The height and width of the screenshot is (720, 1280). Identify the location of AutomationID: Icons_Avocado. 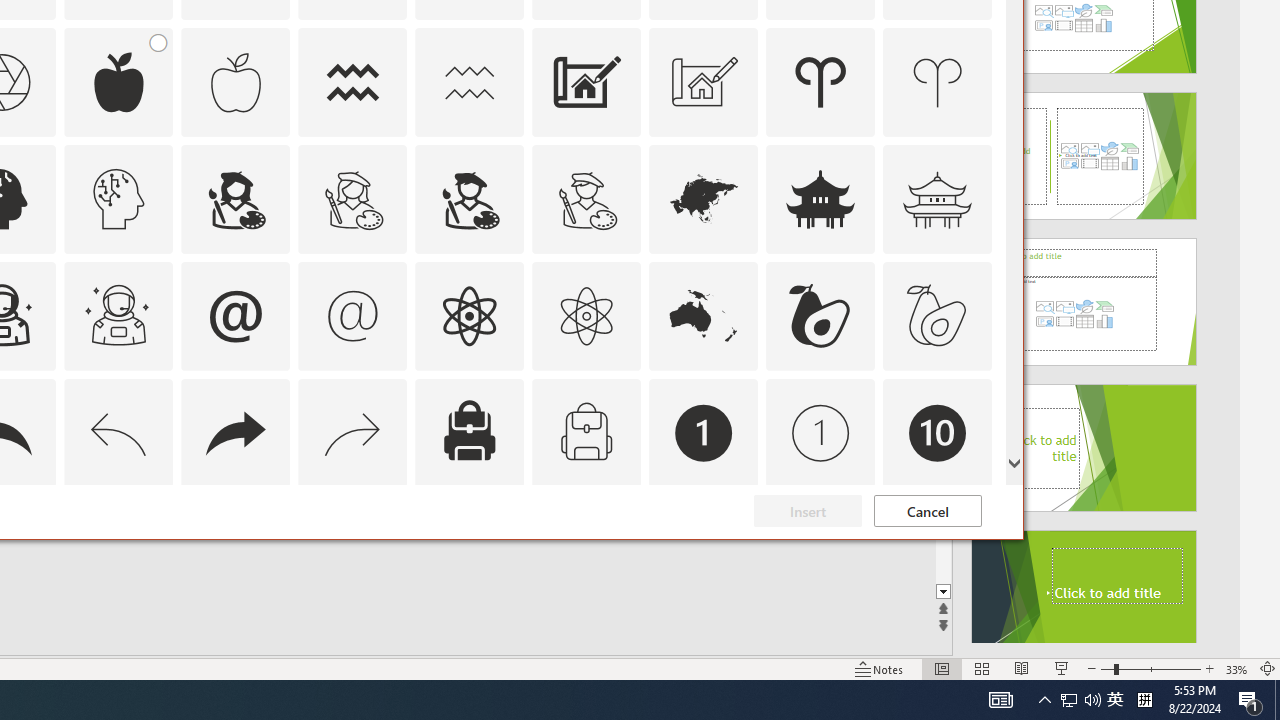
(820, 316).